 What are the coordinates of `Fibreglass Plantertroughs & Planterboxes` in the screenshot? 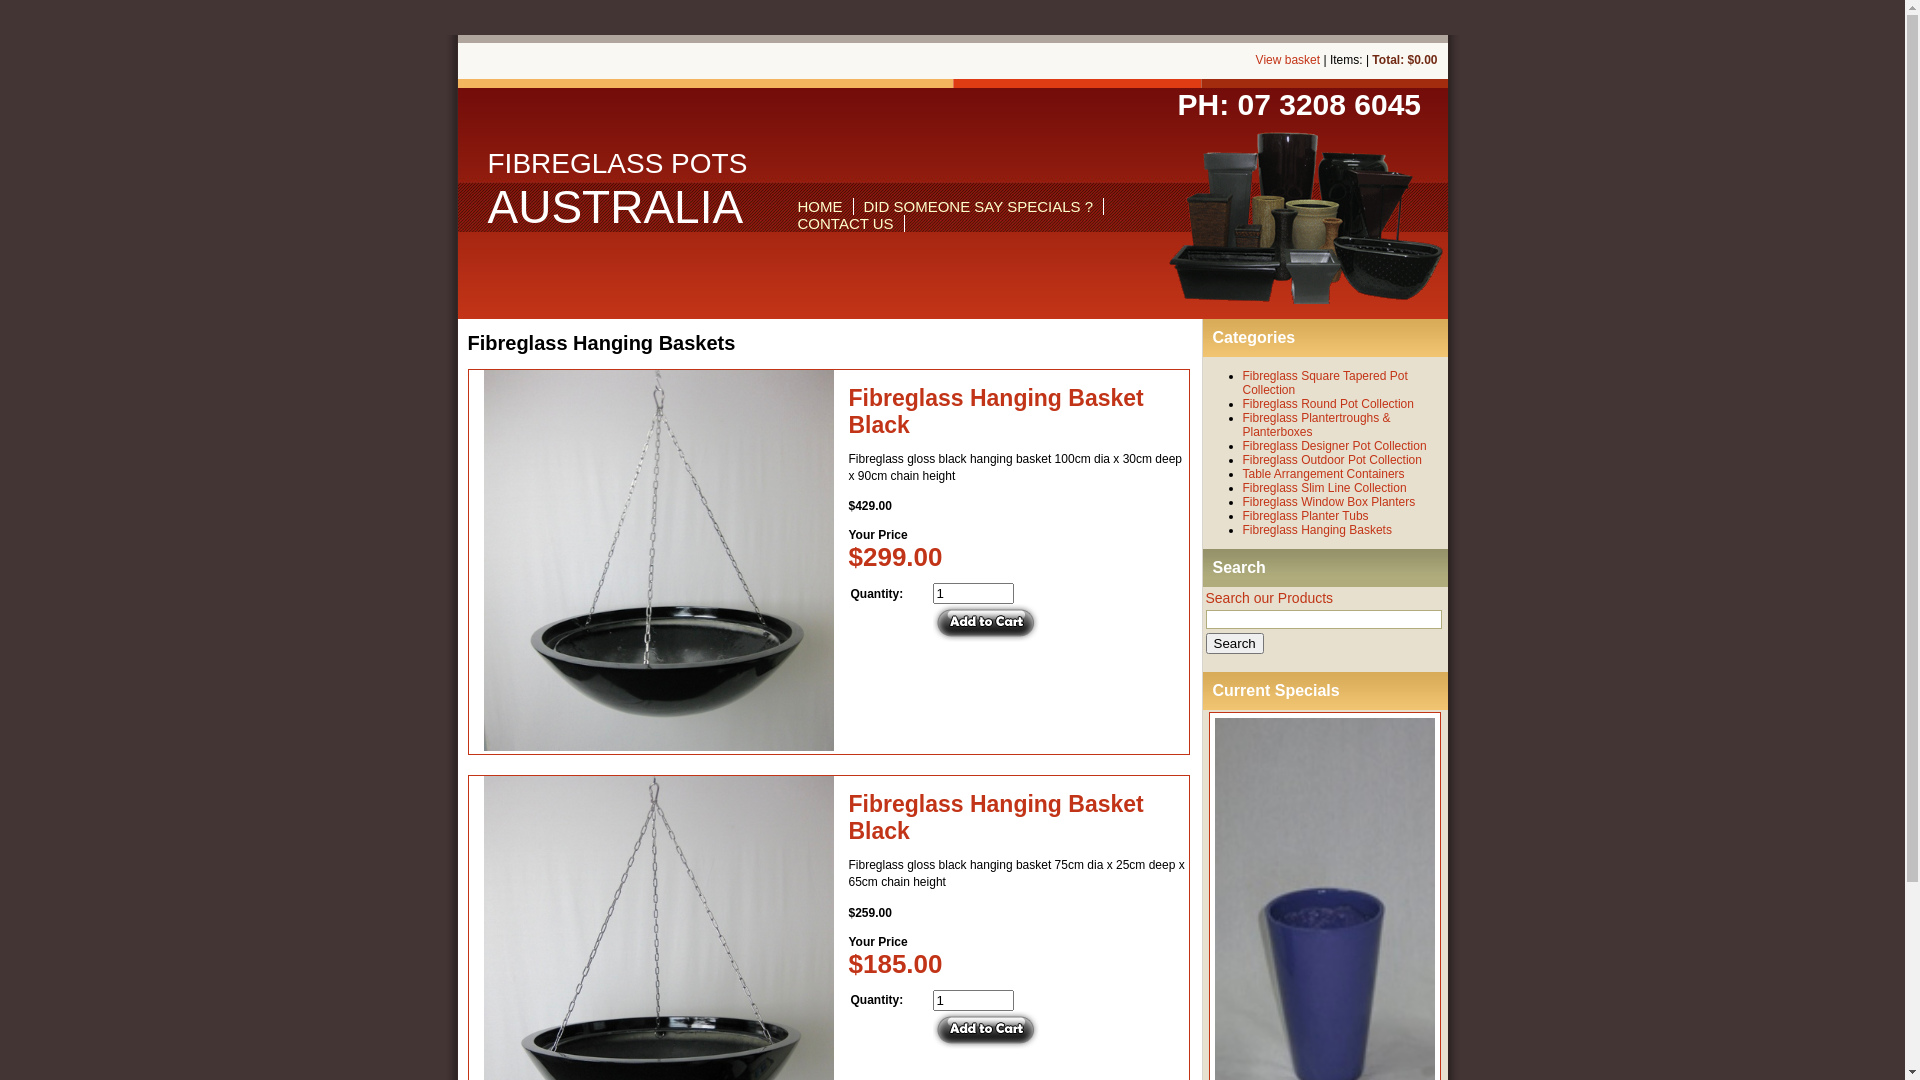 It's located at (1316, 425).